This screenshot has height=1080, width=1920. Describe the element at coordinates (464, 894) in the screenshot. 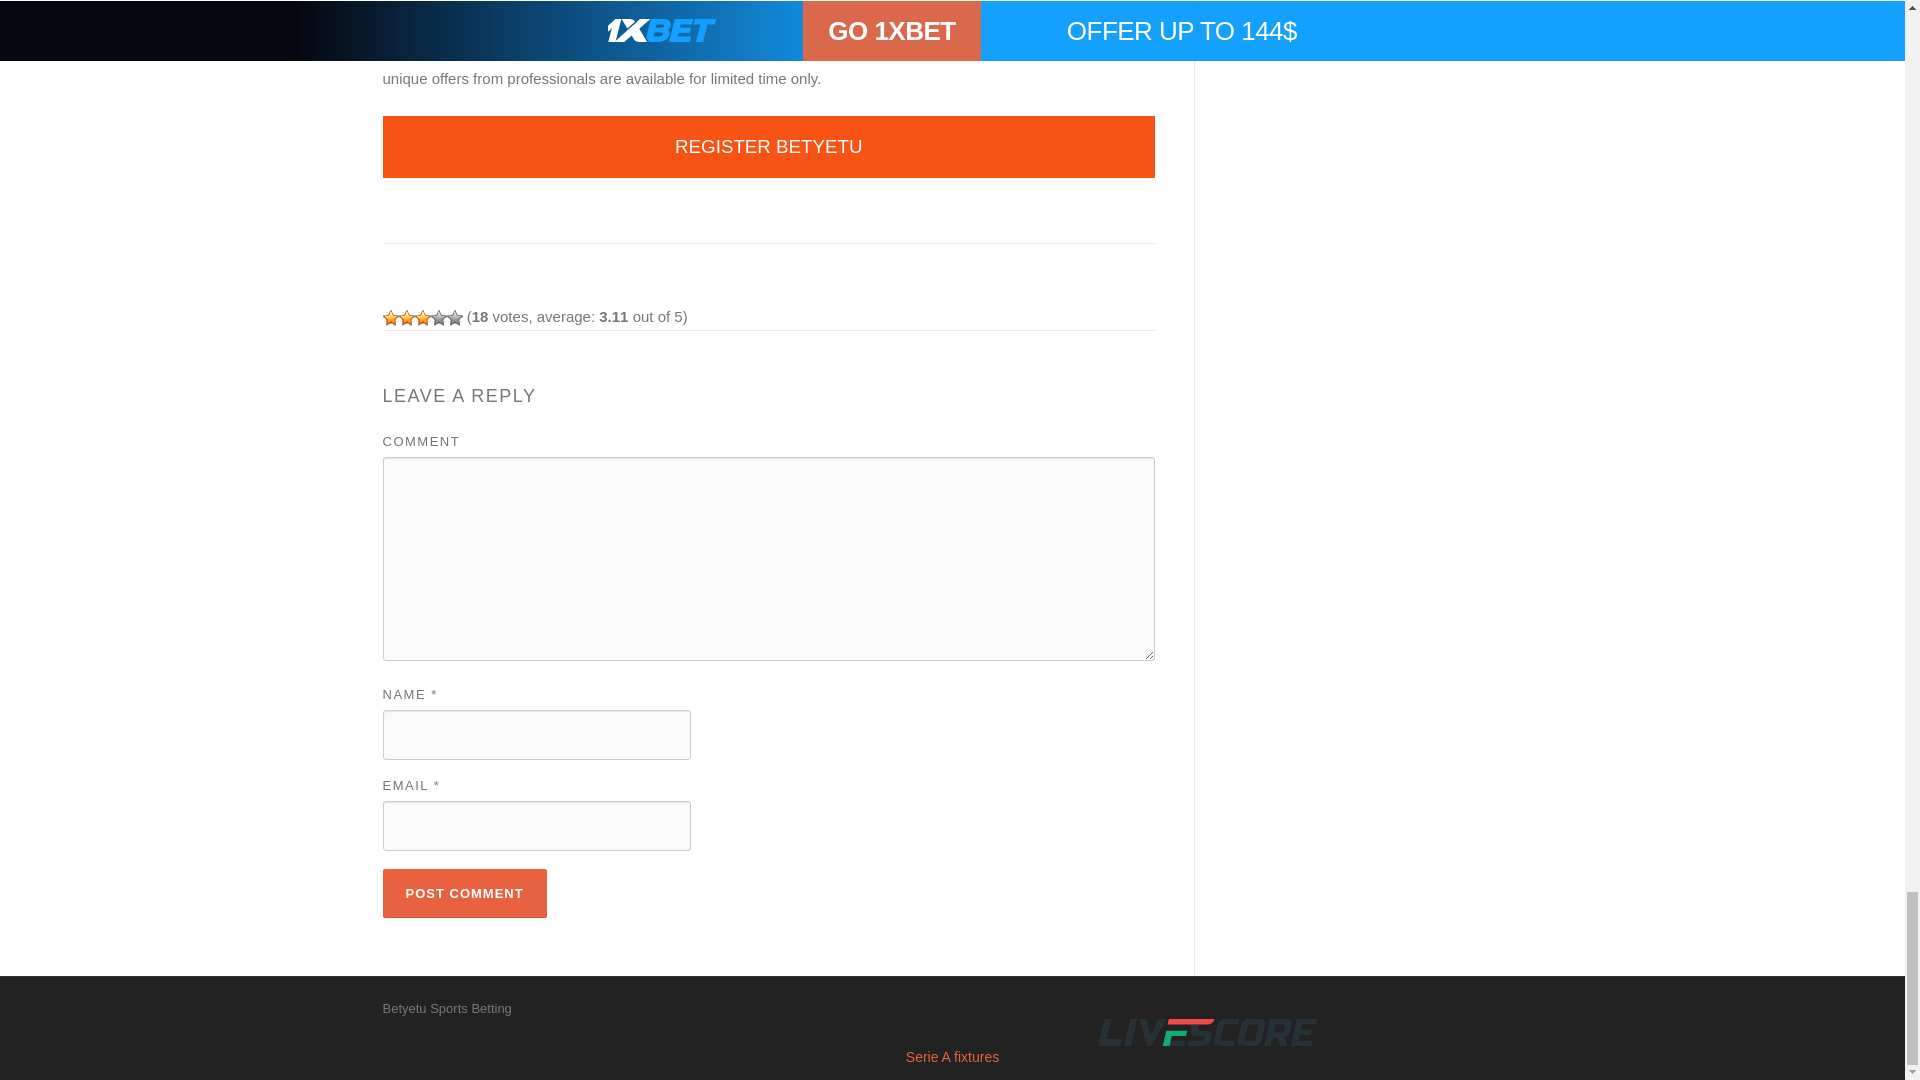

I see `Post Comment` at that location.